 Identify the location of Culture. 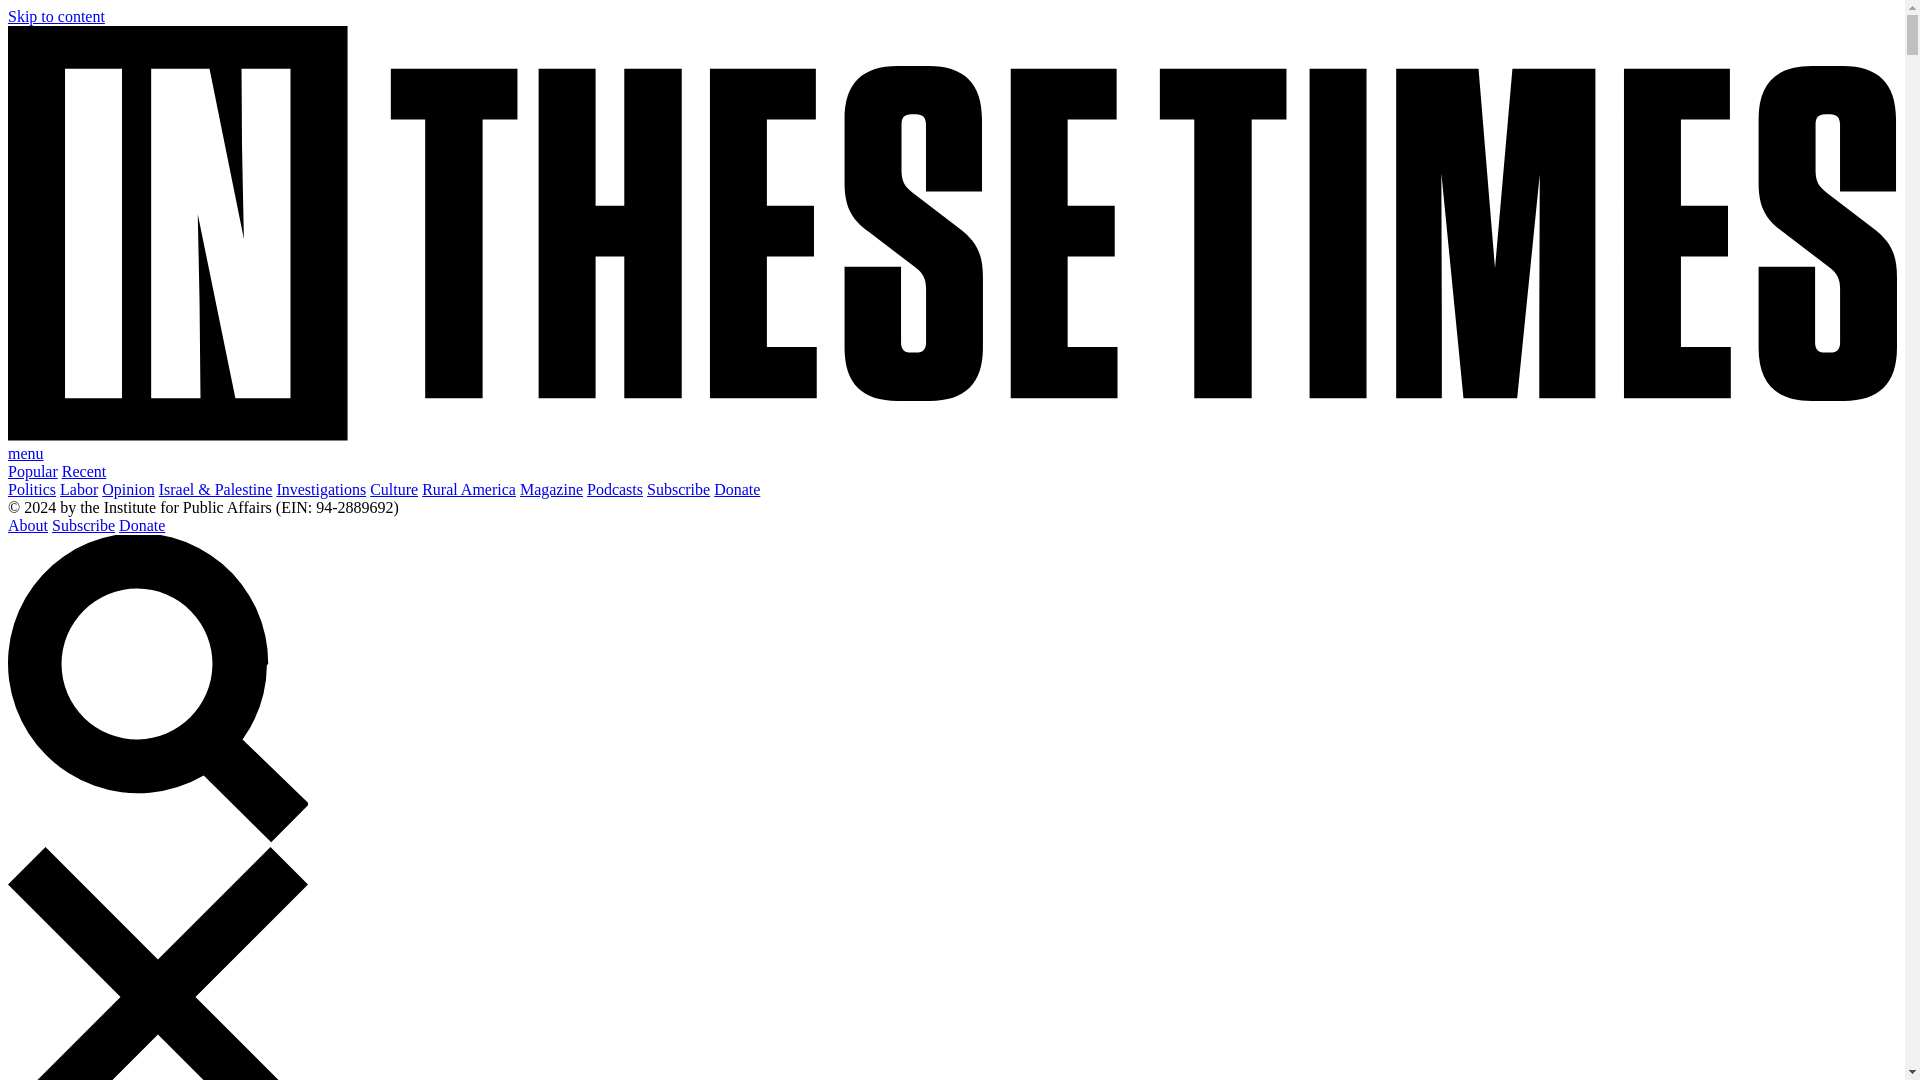
(394, 488).